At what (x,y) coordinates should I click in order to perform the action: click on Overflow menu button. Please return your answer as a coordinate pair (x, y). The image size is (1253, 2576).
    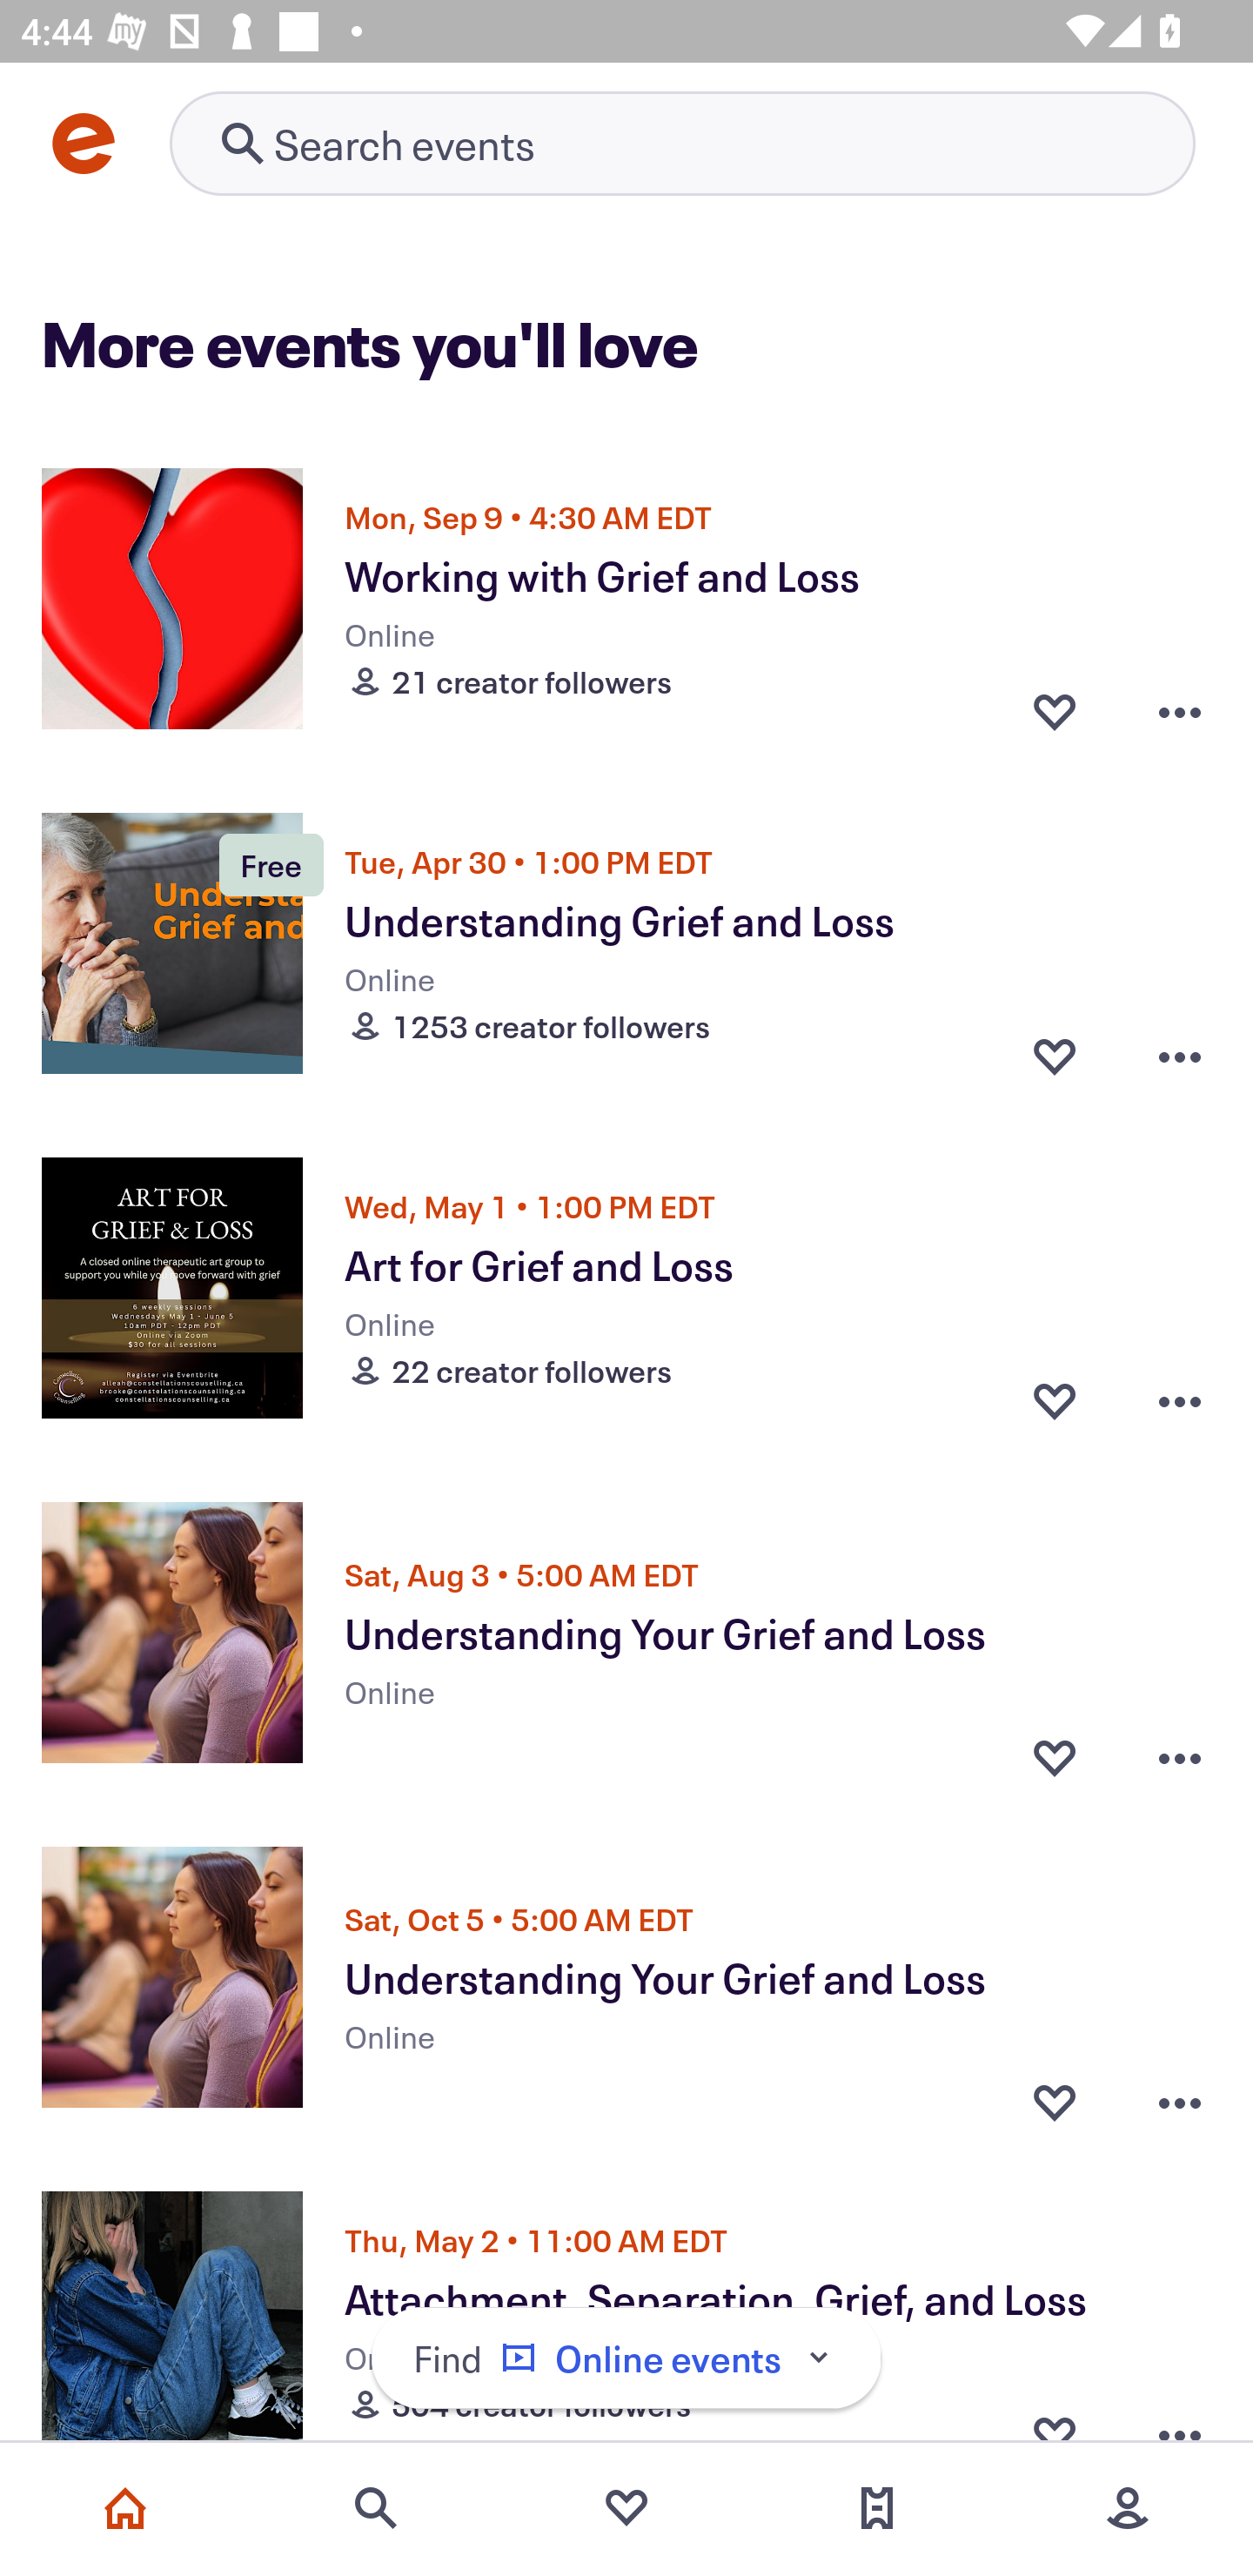
    Looking at the image, I should click on (1180, 2094).